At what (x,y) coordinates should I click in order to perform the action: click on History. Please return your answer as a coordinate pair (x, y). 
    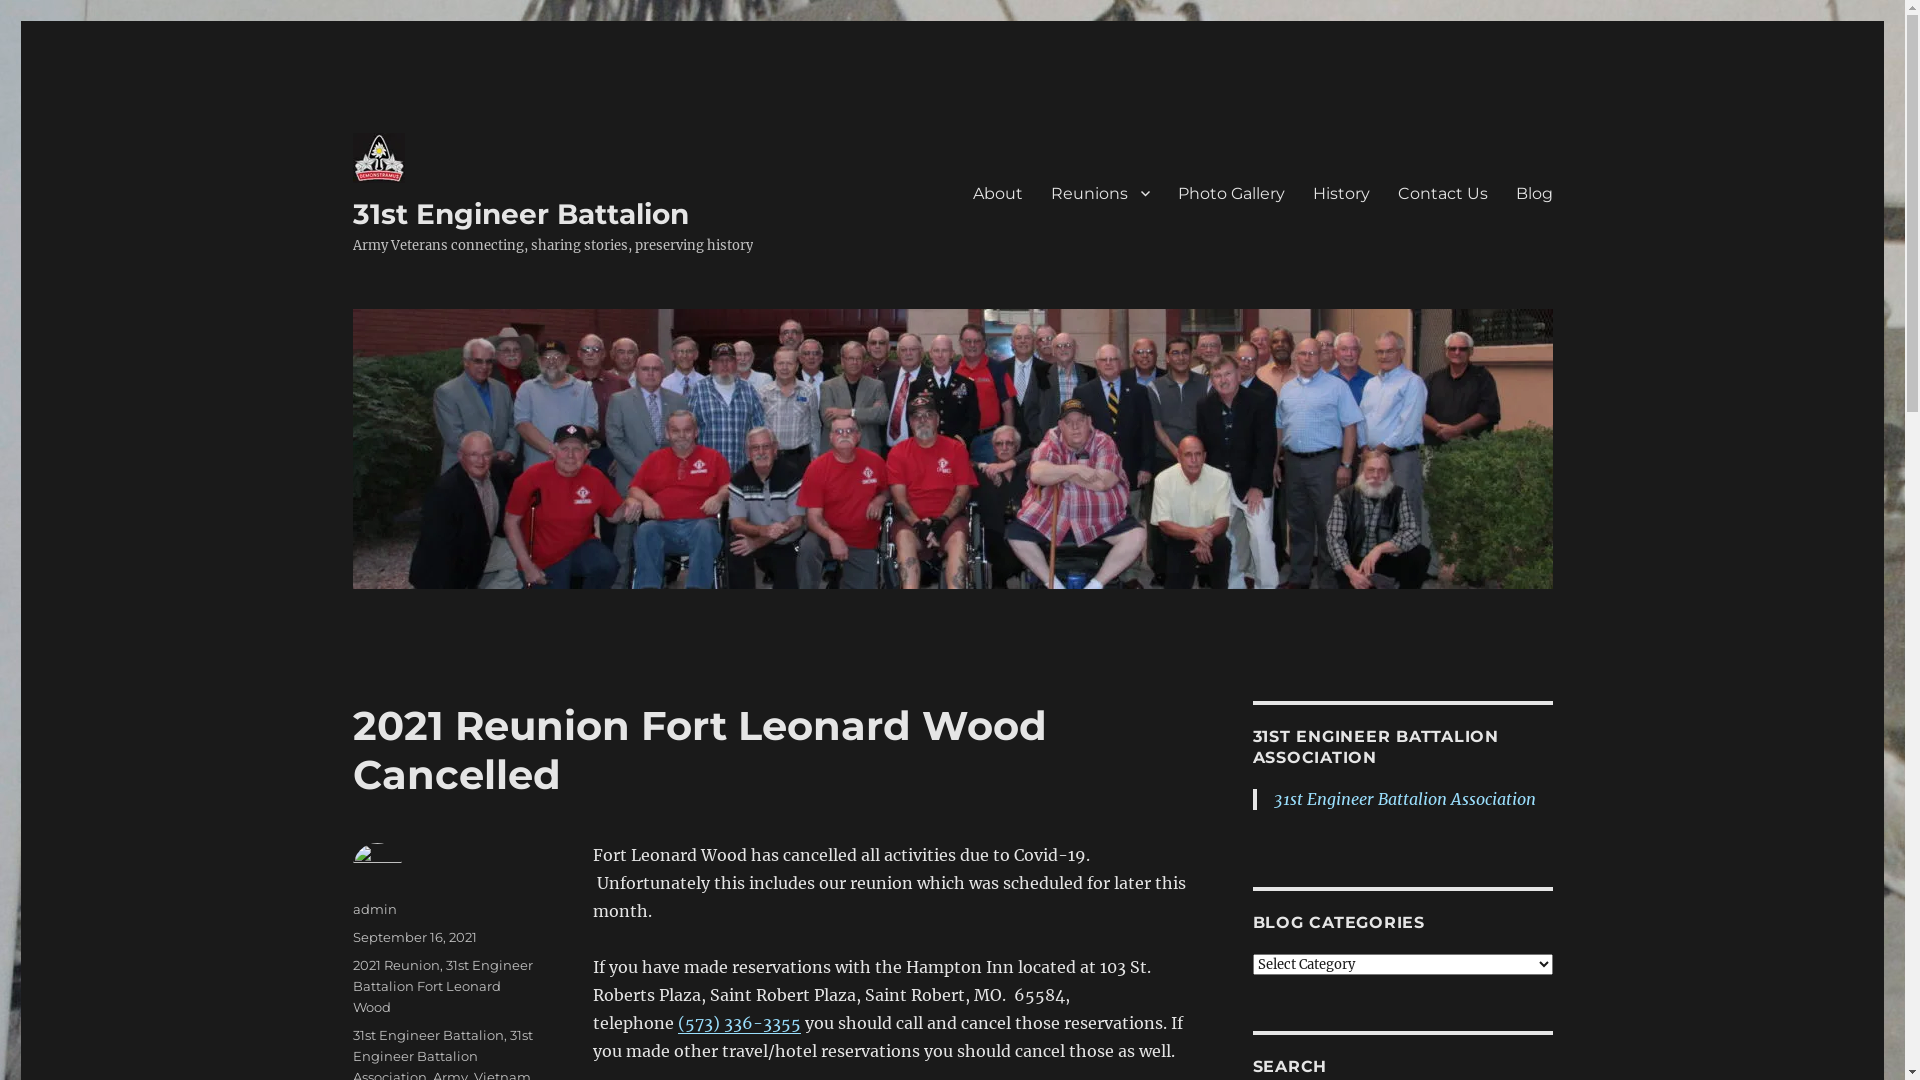
    Looking at the image, I should click on (1340, 193).